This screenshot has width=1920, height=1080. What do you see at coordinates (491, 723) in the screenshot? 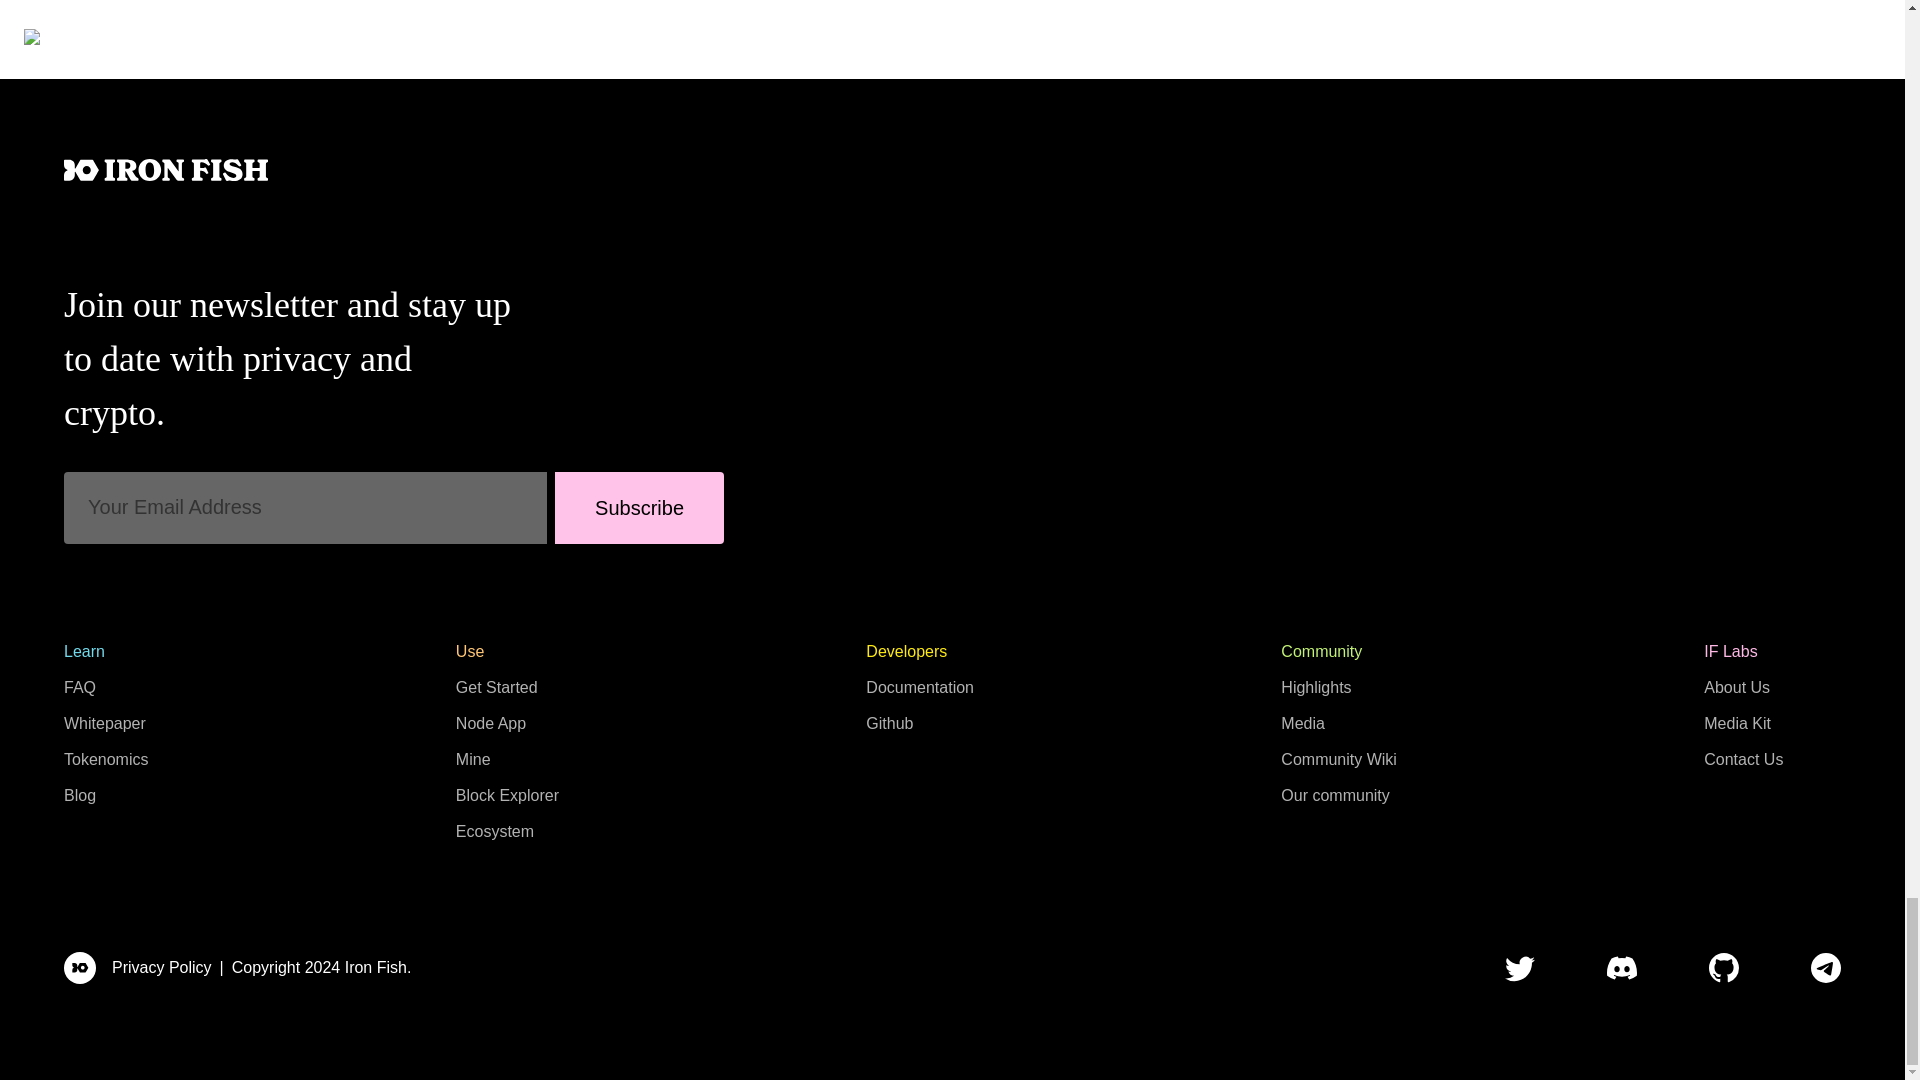
I see `Node App` at bounding box center [491, 723].